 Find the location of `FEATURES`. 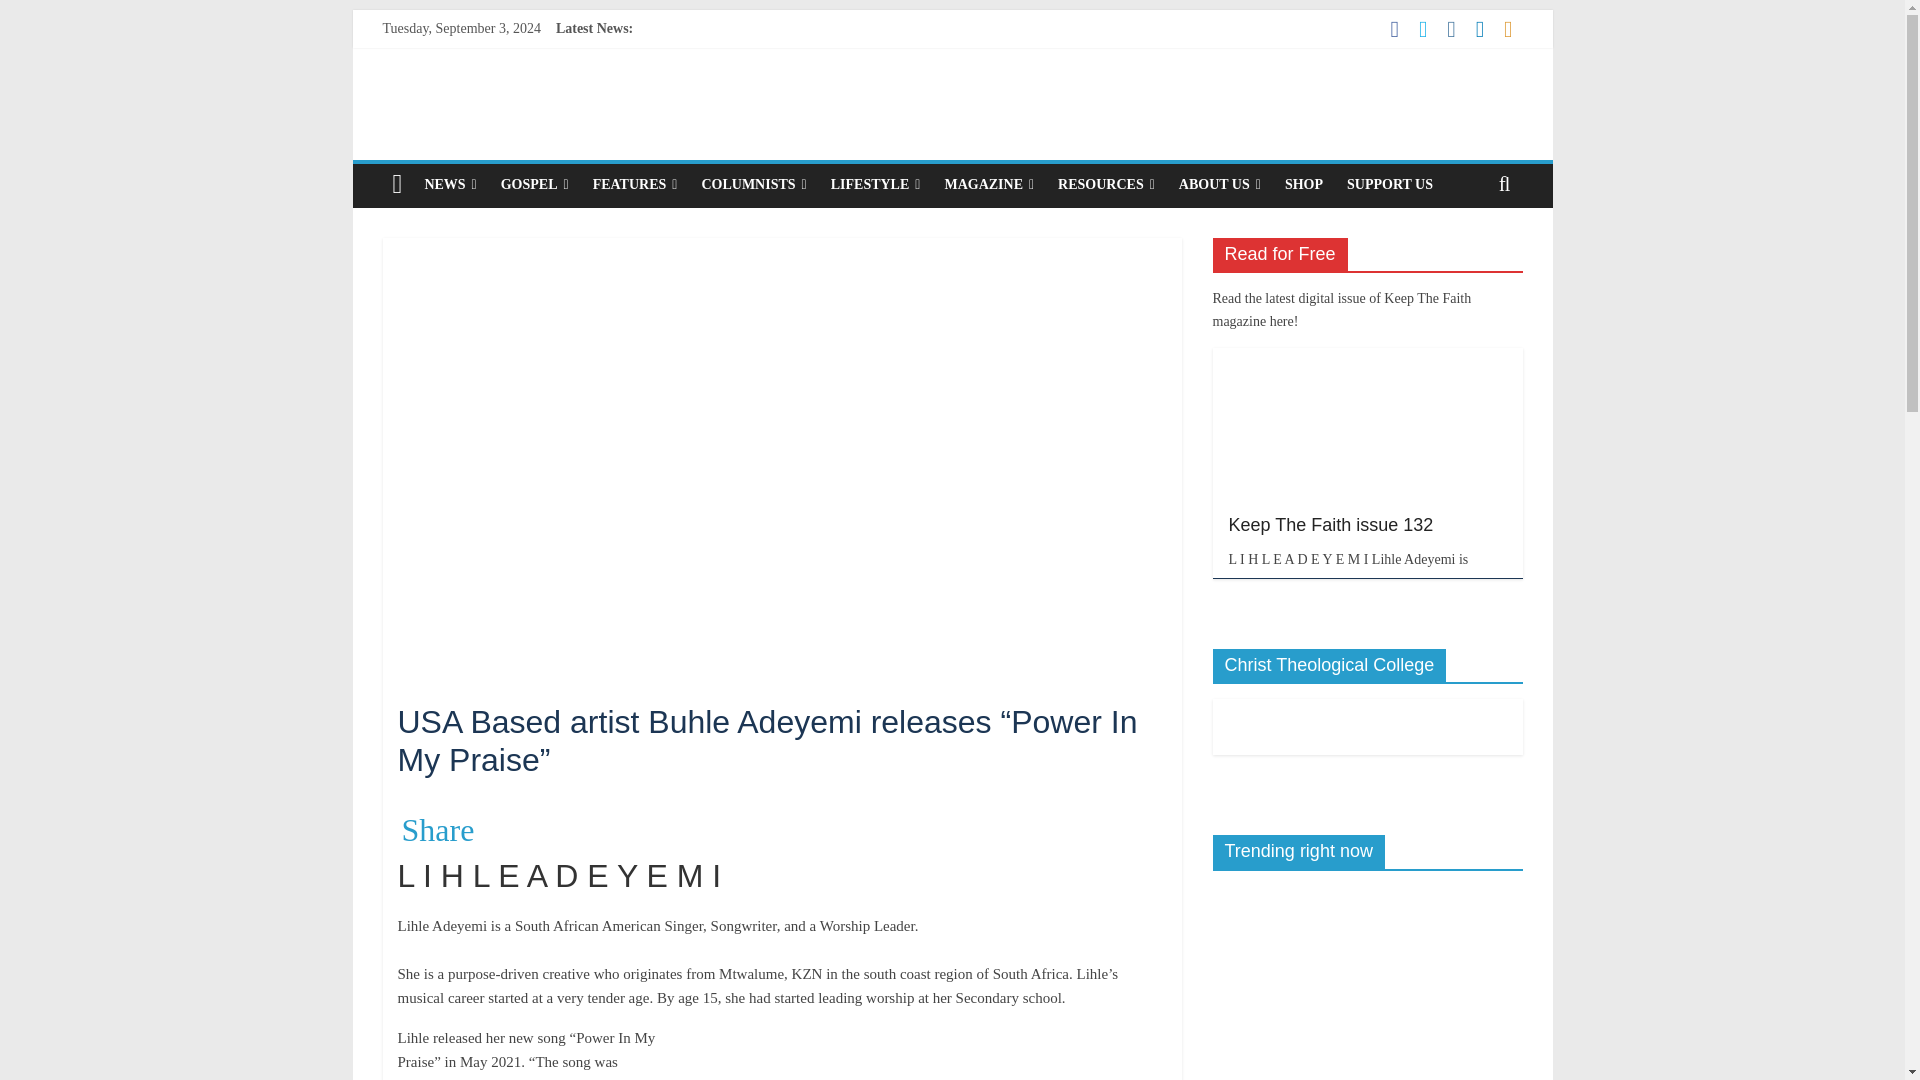

FEATURES is located at coordinates (635, 185).